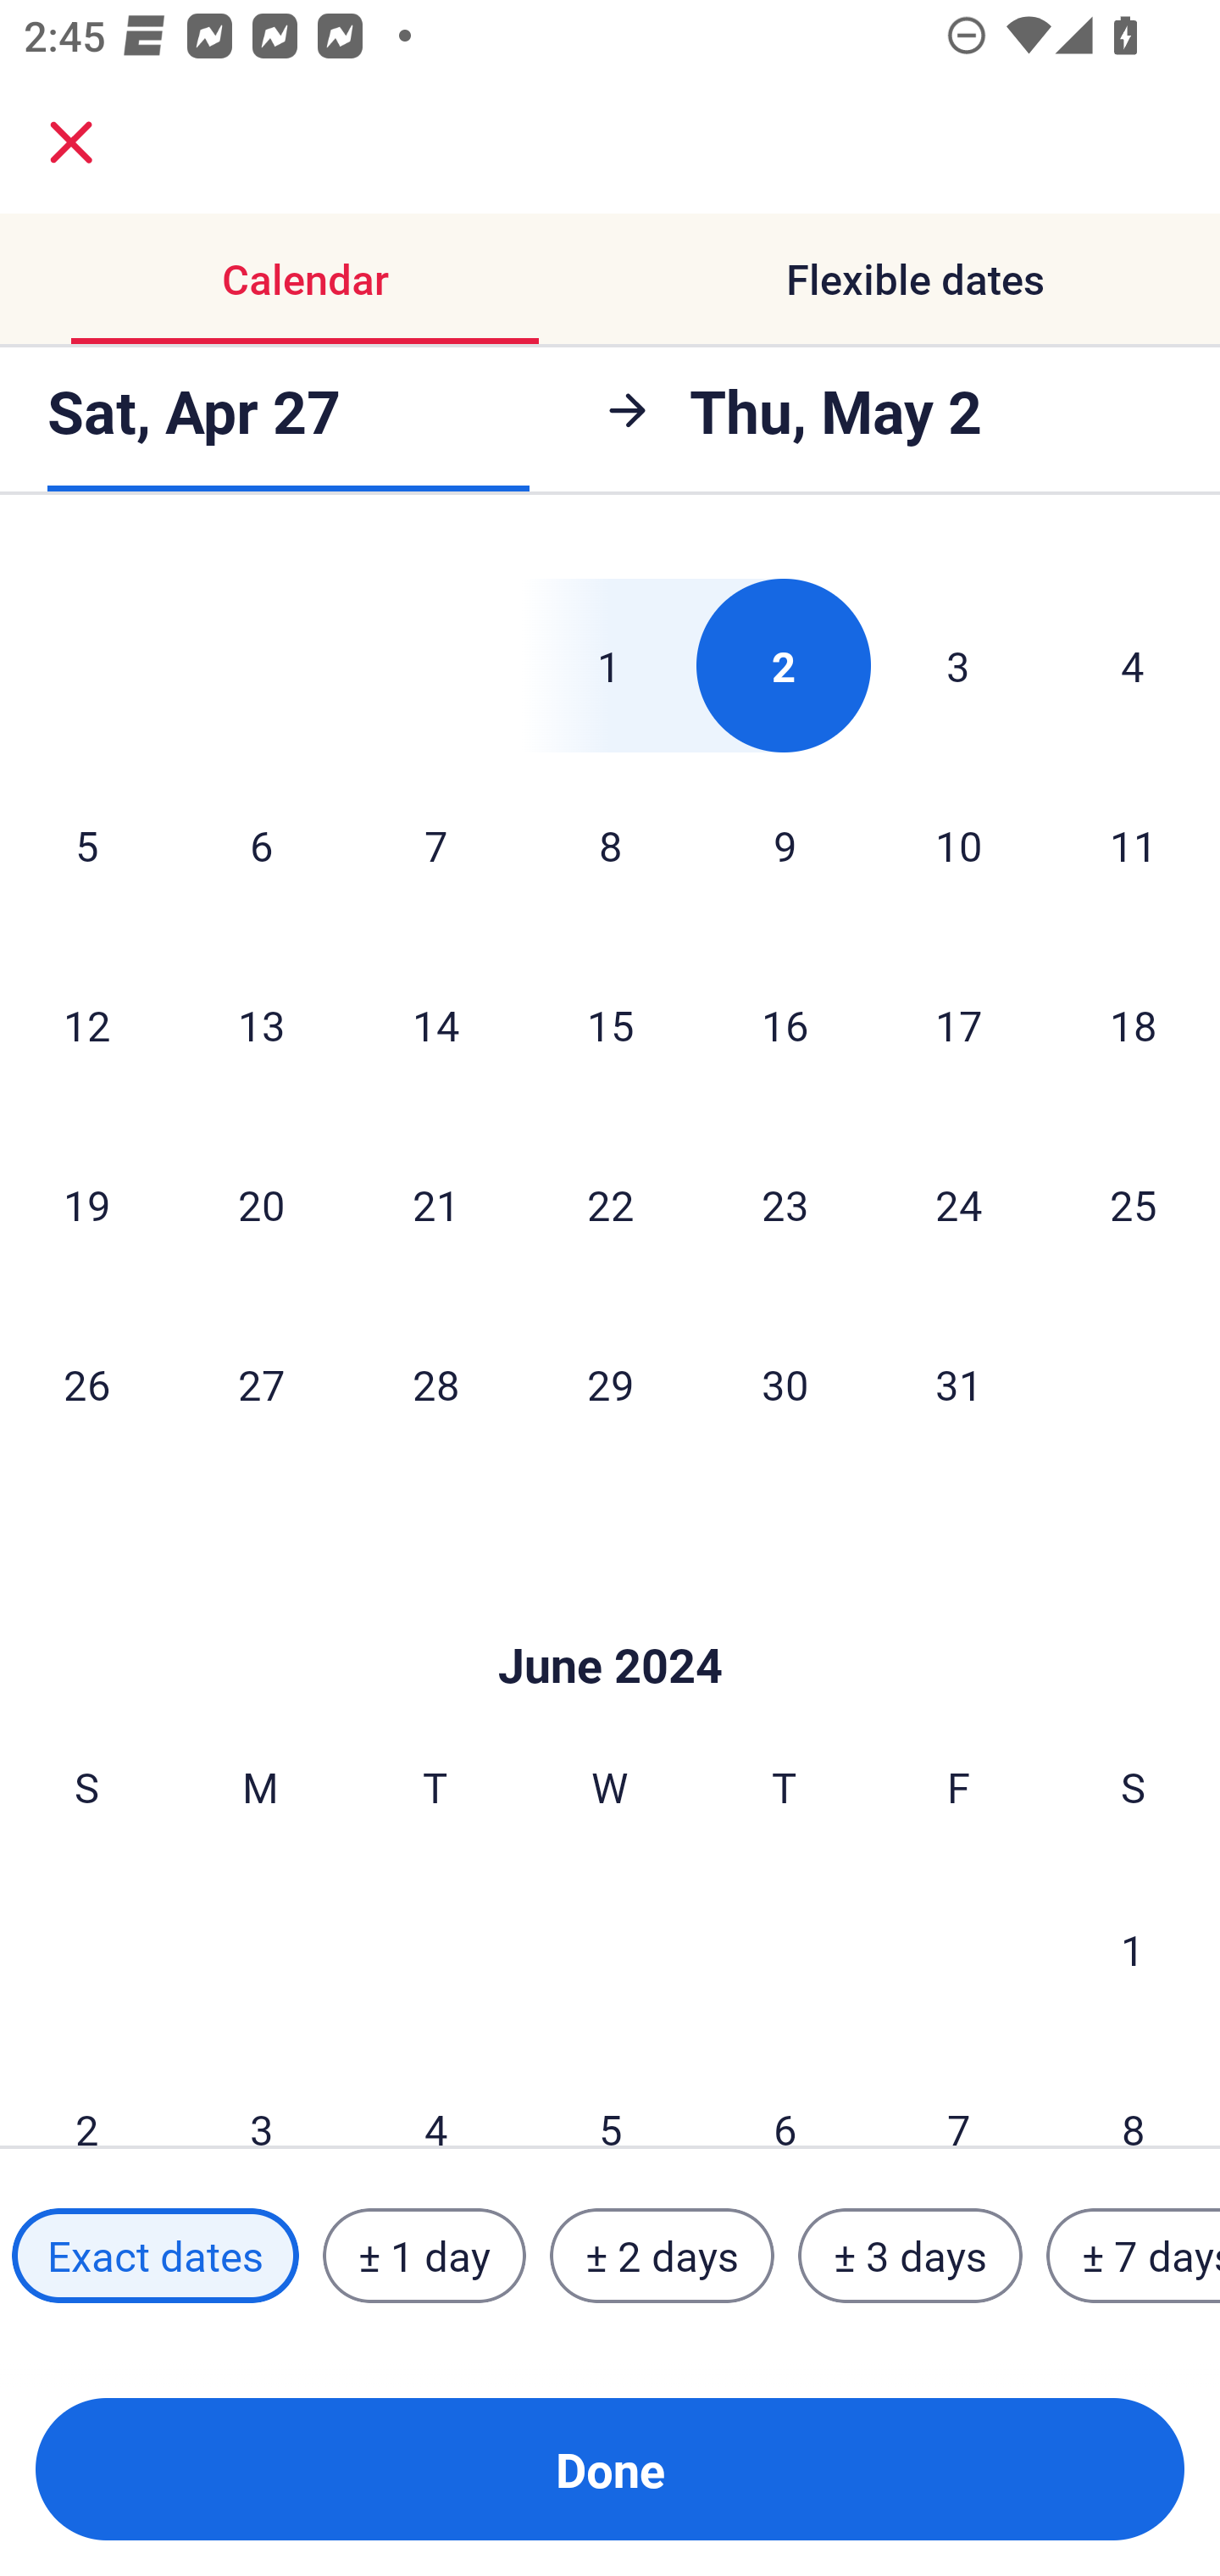  What do you see at coordinates (1134, 2094) in the screenshot?
I see `8 Saturday, June 8, 2024` at bounding box center [1134, 2094].